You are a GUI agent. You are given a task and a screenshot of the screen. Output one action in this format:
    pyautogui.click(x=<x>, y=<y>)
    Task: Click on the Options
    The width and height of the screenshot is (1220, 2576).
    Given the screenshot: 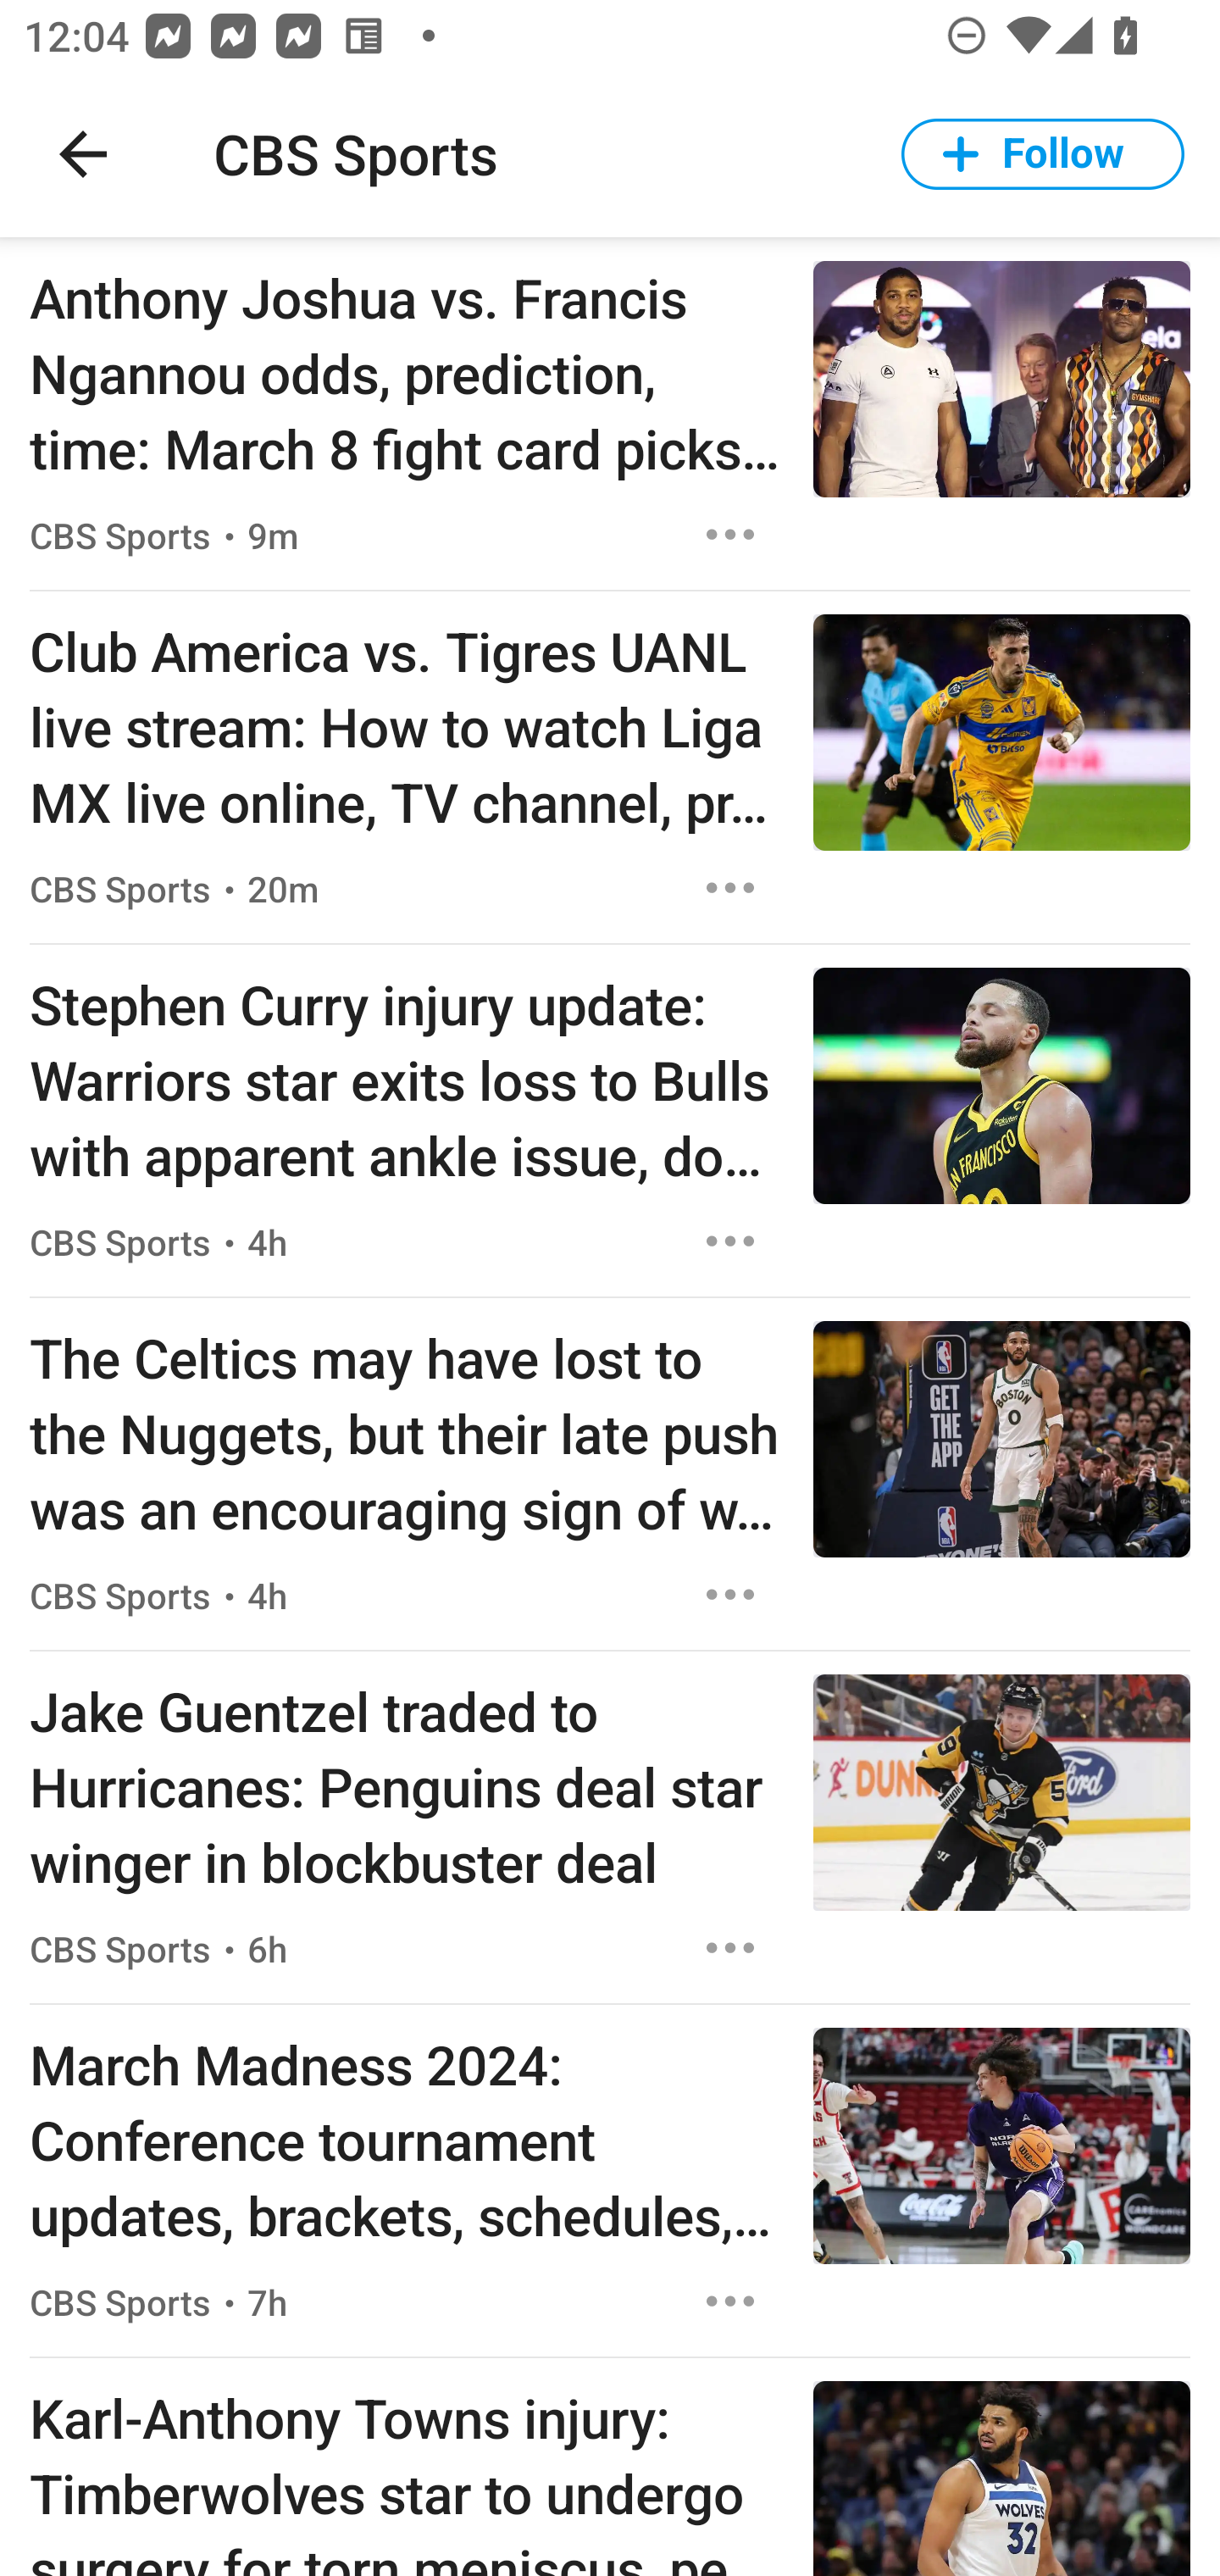 What is the action you would take?
    pyautogui.click(x=730, y=1241)
    